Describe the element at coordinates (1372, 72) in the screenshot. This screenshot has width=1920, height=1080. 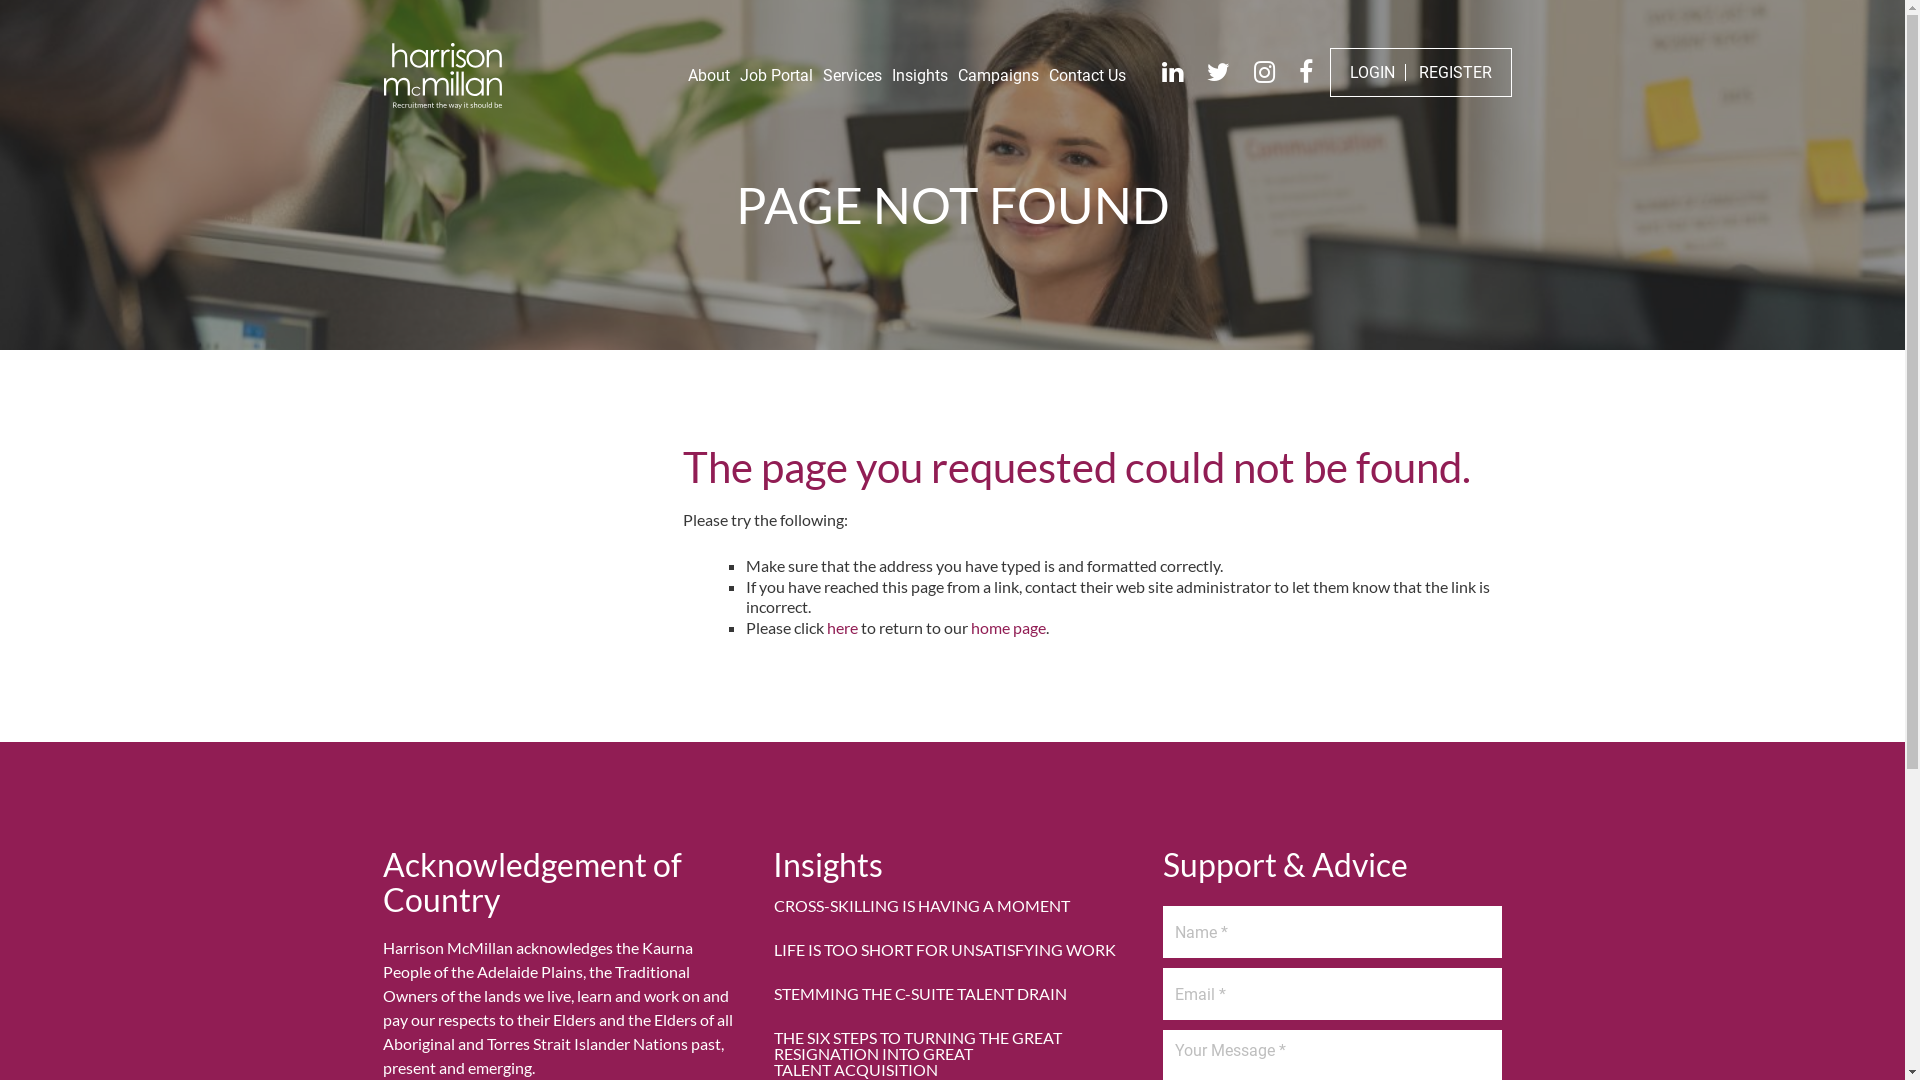
I see `LOGIN` at that location.